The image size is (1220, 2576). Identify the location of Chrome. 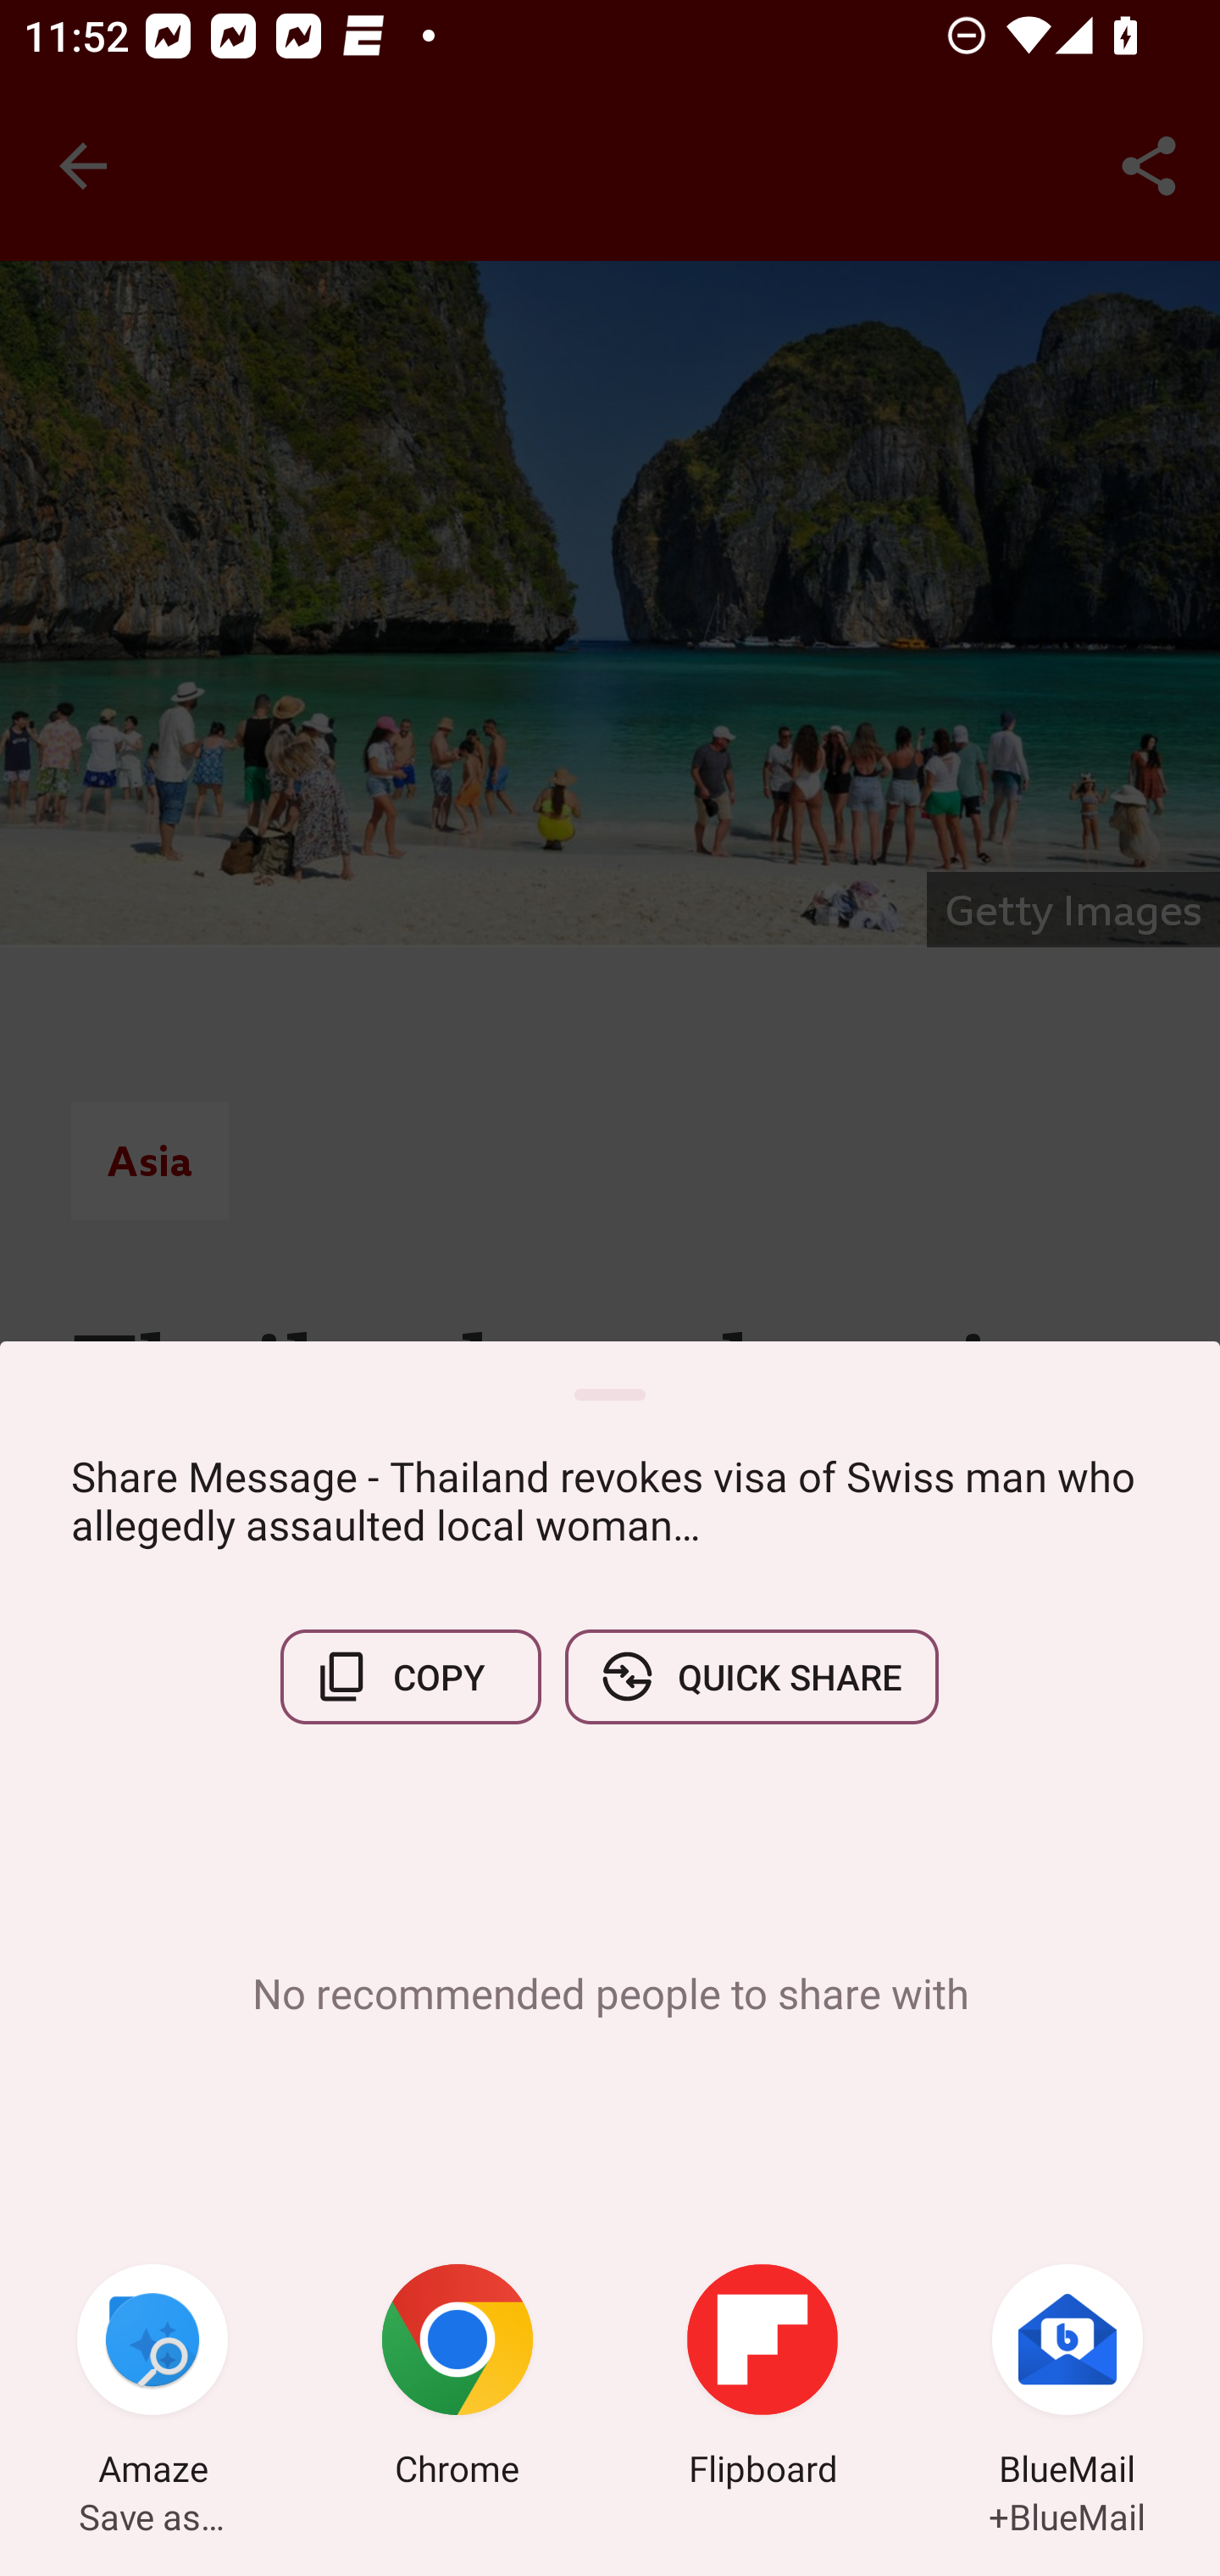
(457, 2379).